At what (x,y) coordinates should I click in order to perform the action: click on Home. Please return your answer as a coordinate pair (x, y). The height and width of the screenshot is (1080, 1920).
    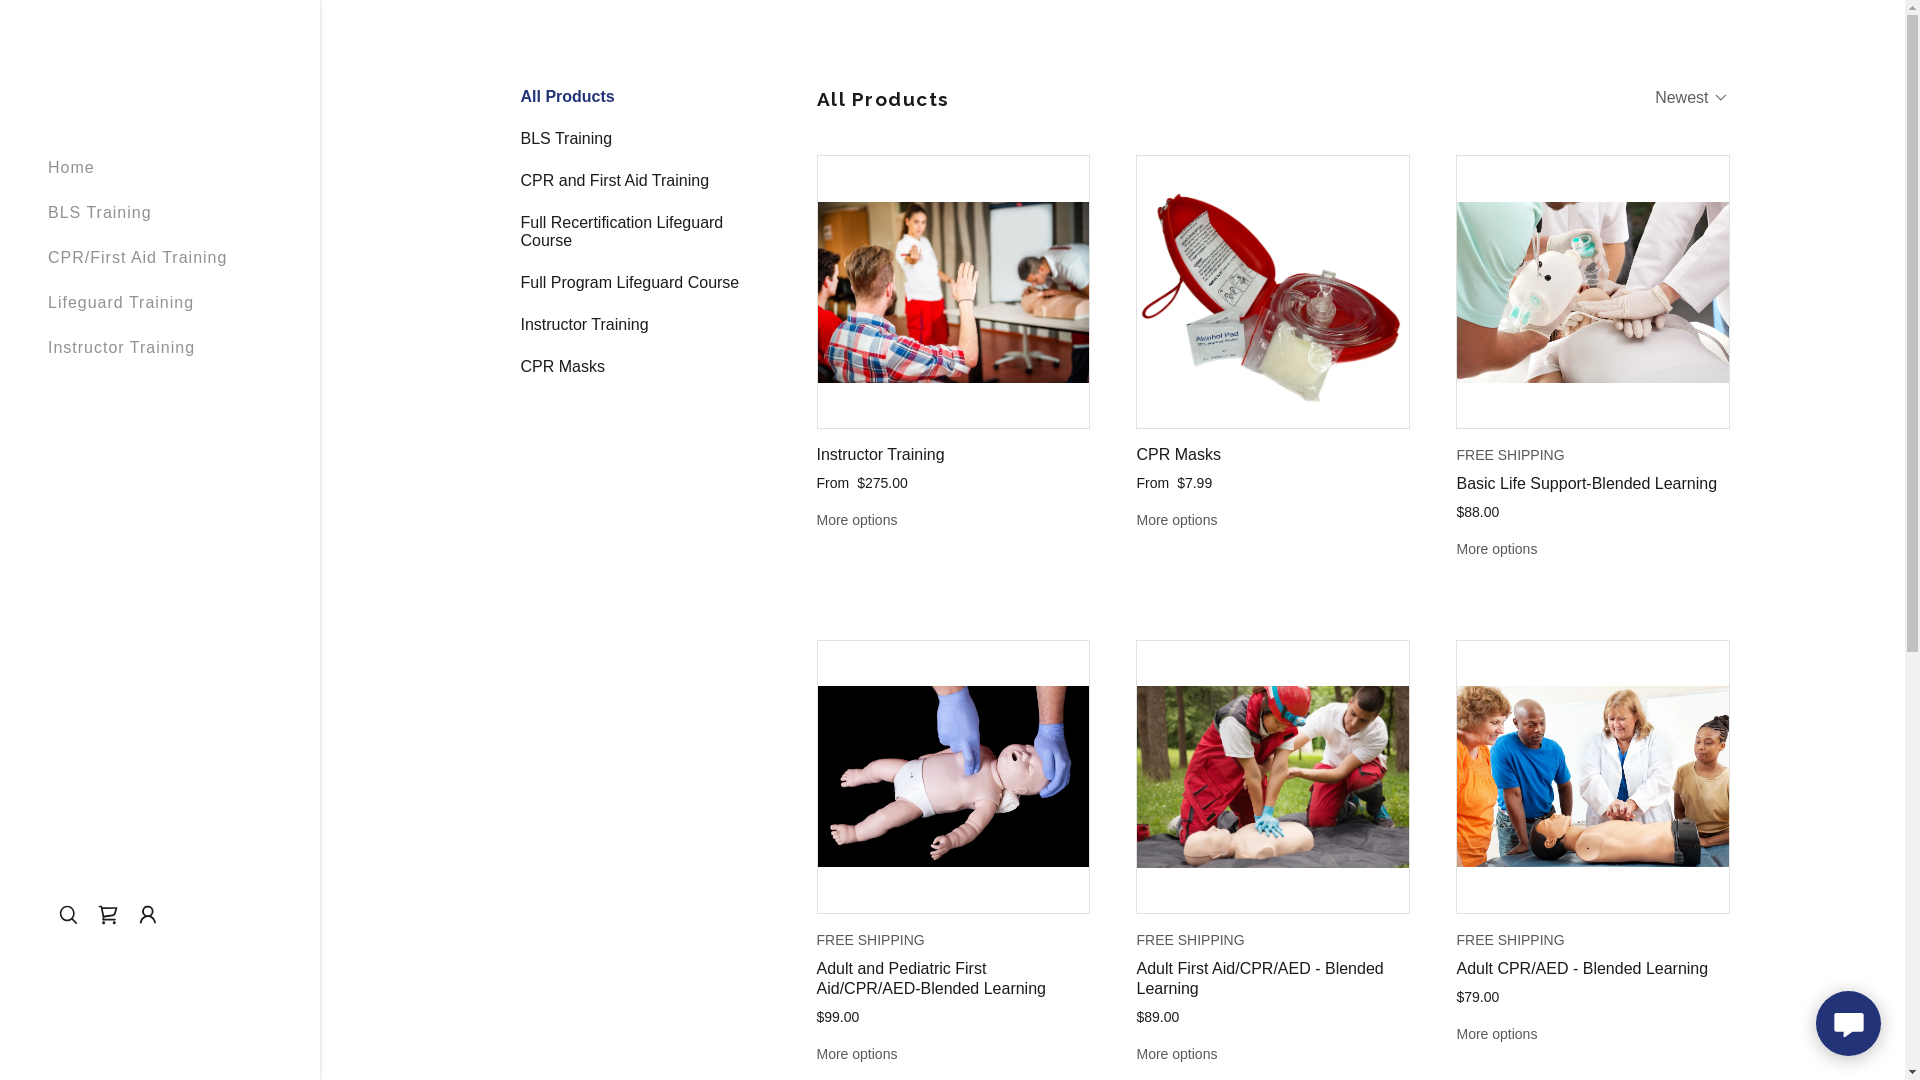
    Looking at the image, I should click on (72, 168).